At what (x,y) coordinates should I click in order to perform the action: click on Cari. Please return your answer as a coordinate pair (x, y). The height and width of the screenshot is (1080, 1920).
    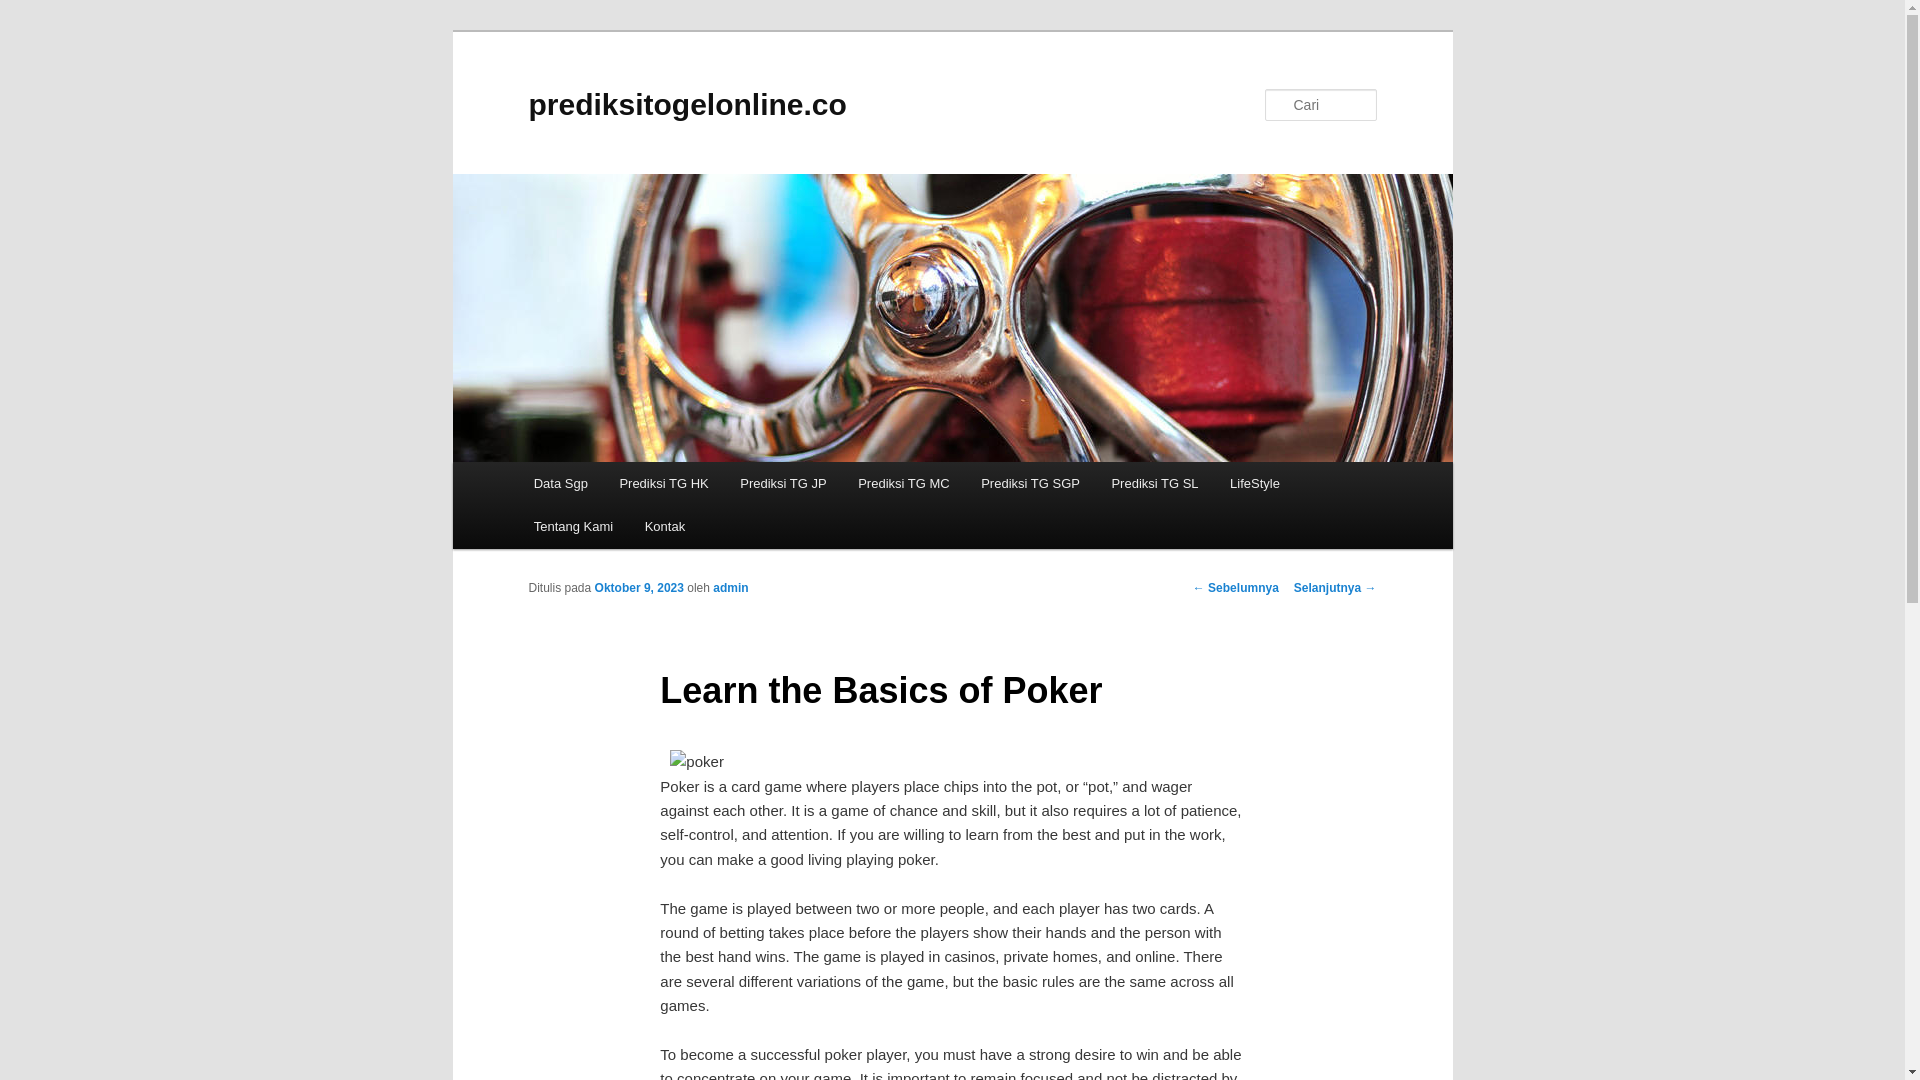
    Looking at the image, I should click on (22, 11).